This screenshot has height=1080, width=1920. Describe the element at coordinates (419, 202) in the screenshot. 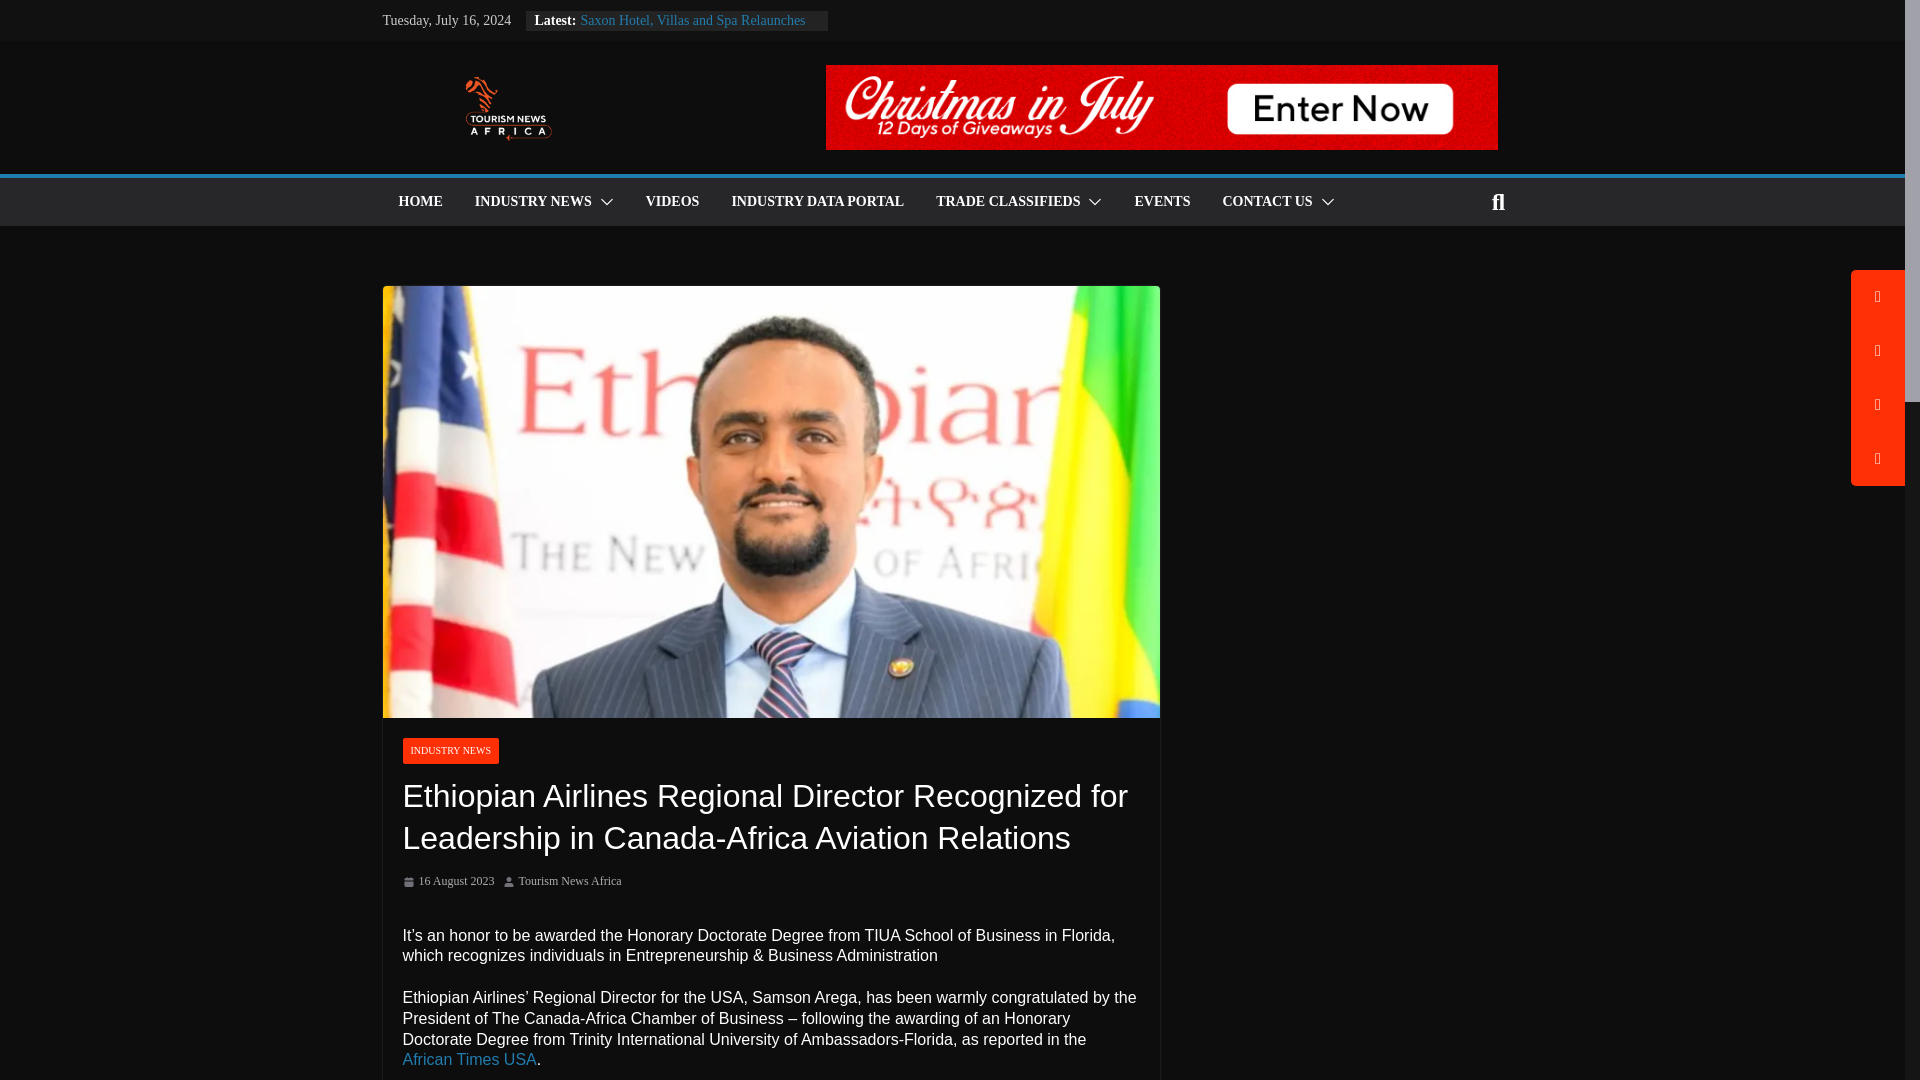

I see `HOME` at that location.